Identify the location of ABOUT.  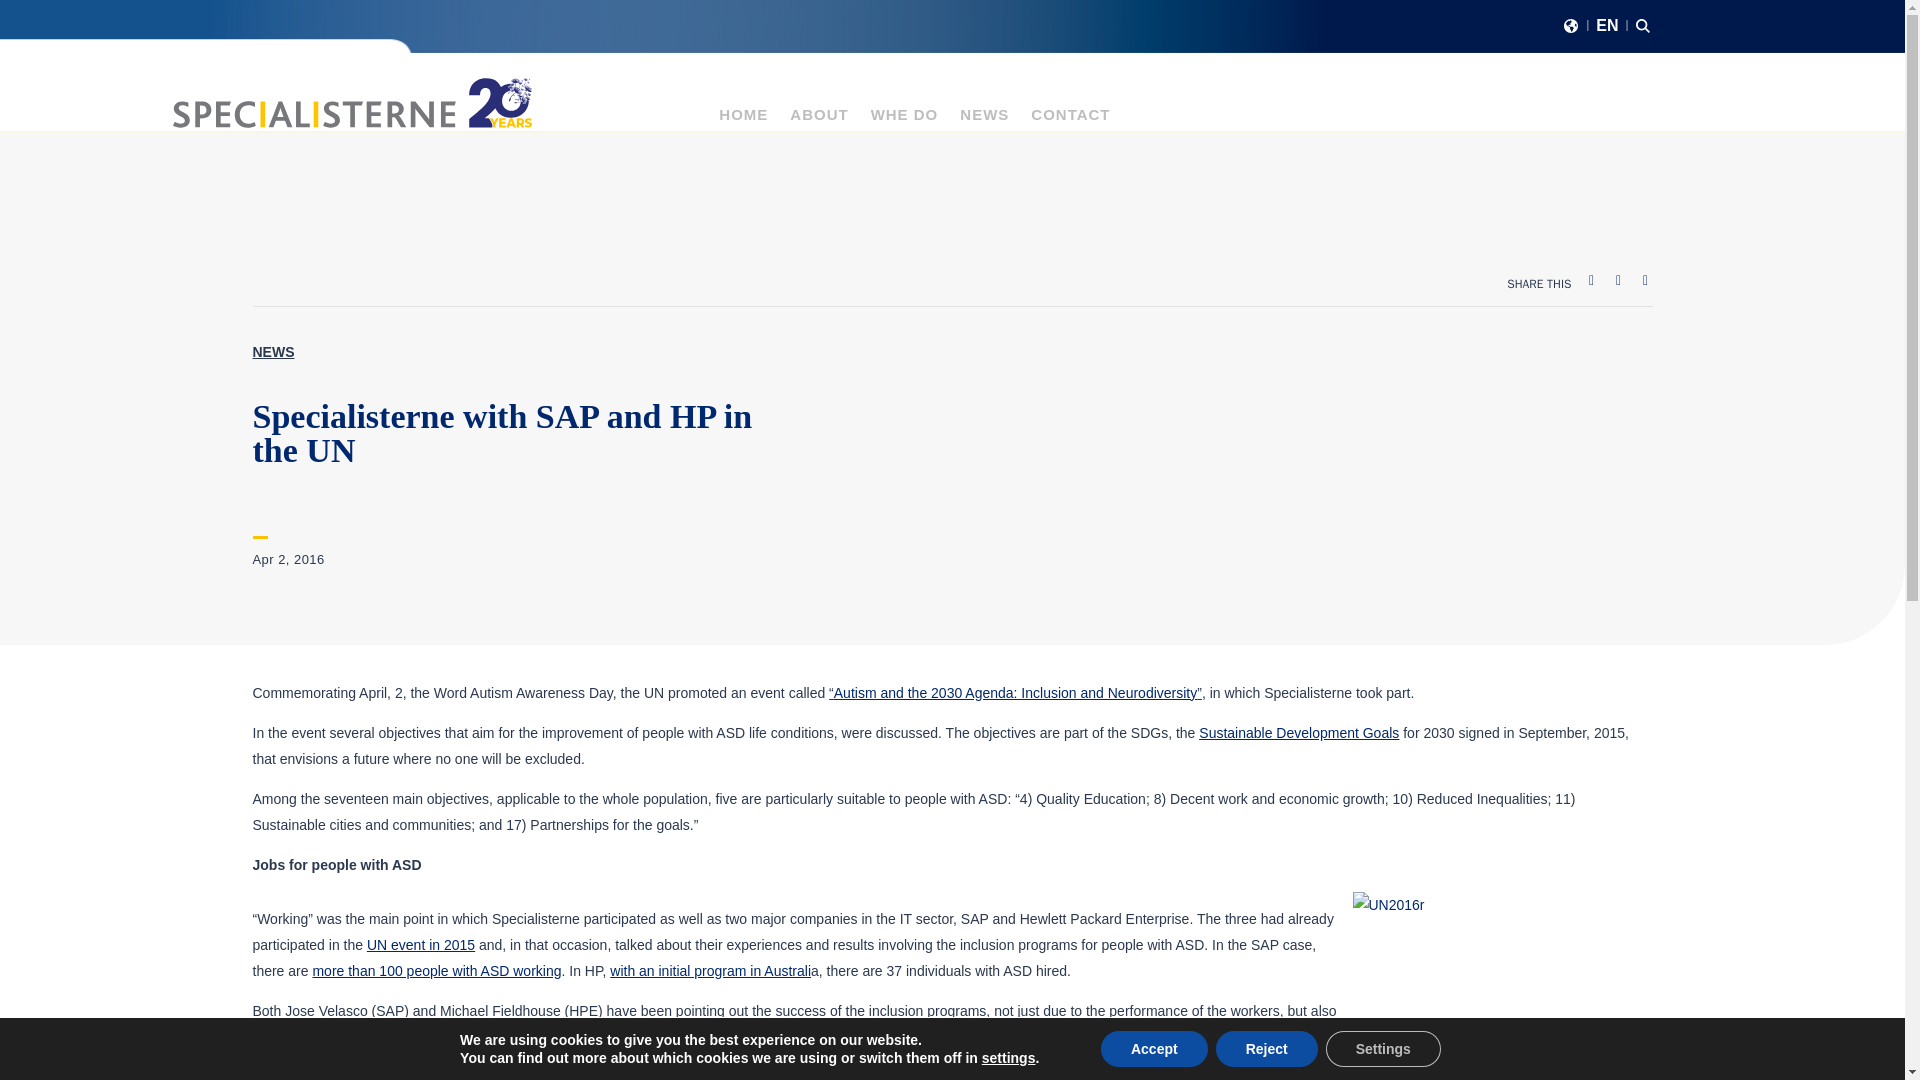
(818, 120).